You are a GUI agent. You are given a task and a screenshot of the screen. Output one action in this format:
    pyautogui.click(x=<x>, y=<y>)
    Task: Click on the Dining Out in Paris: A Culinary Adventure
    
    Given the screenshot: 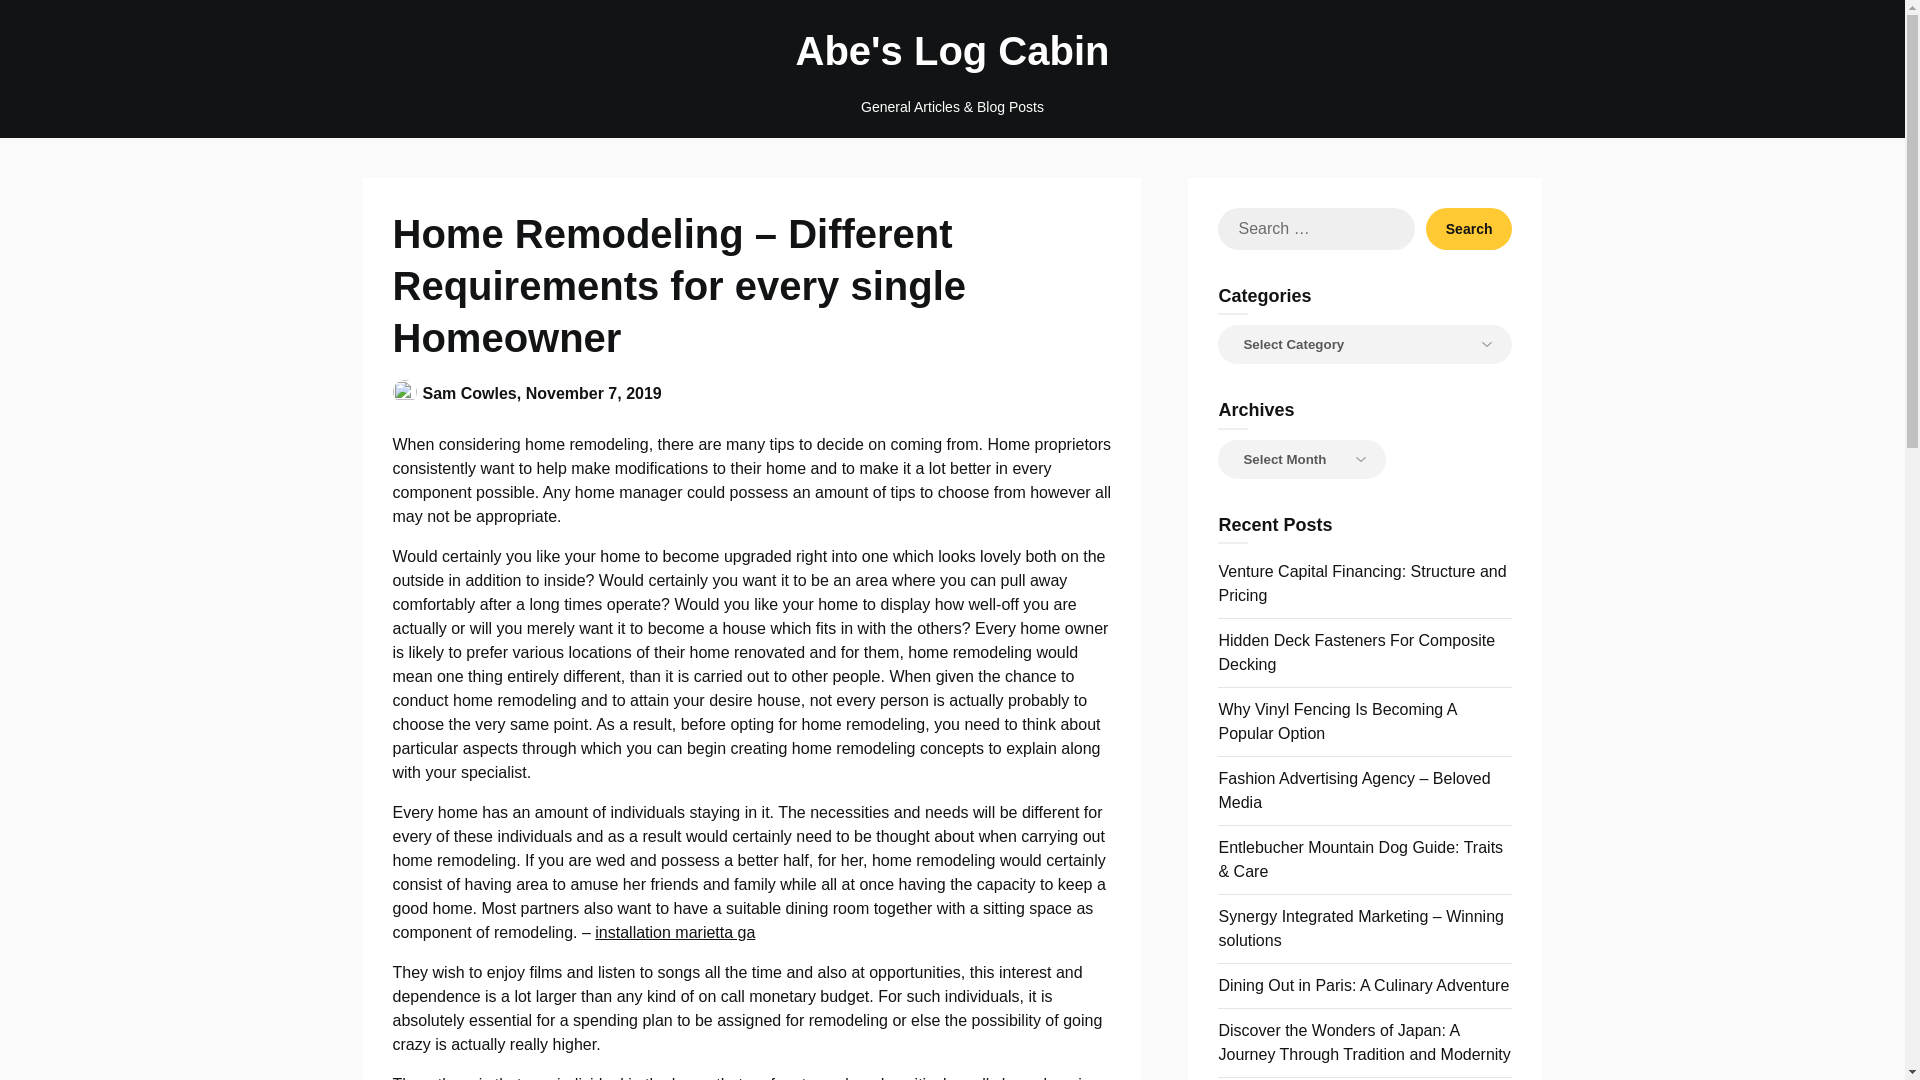 What is the action you would take?
    pyautogui.click(x=1363, y=985)
    